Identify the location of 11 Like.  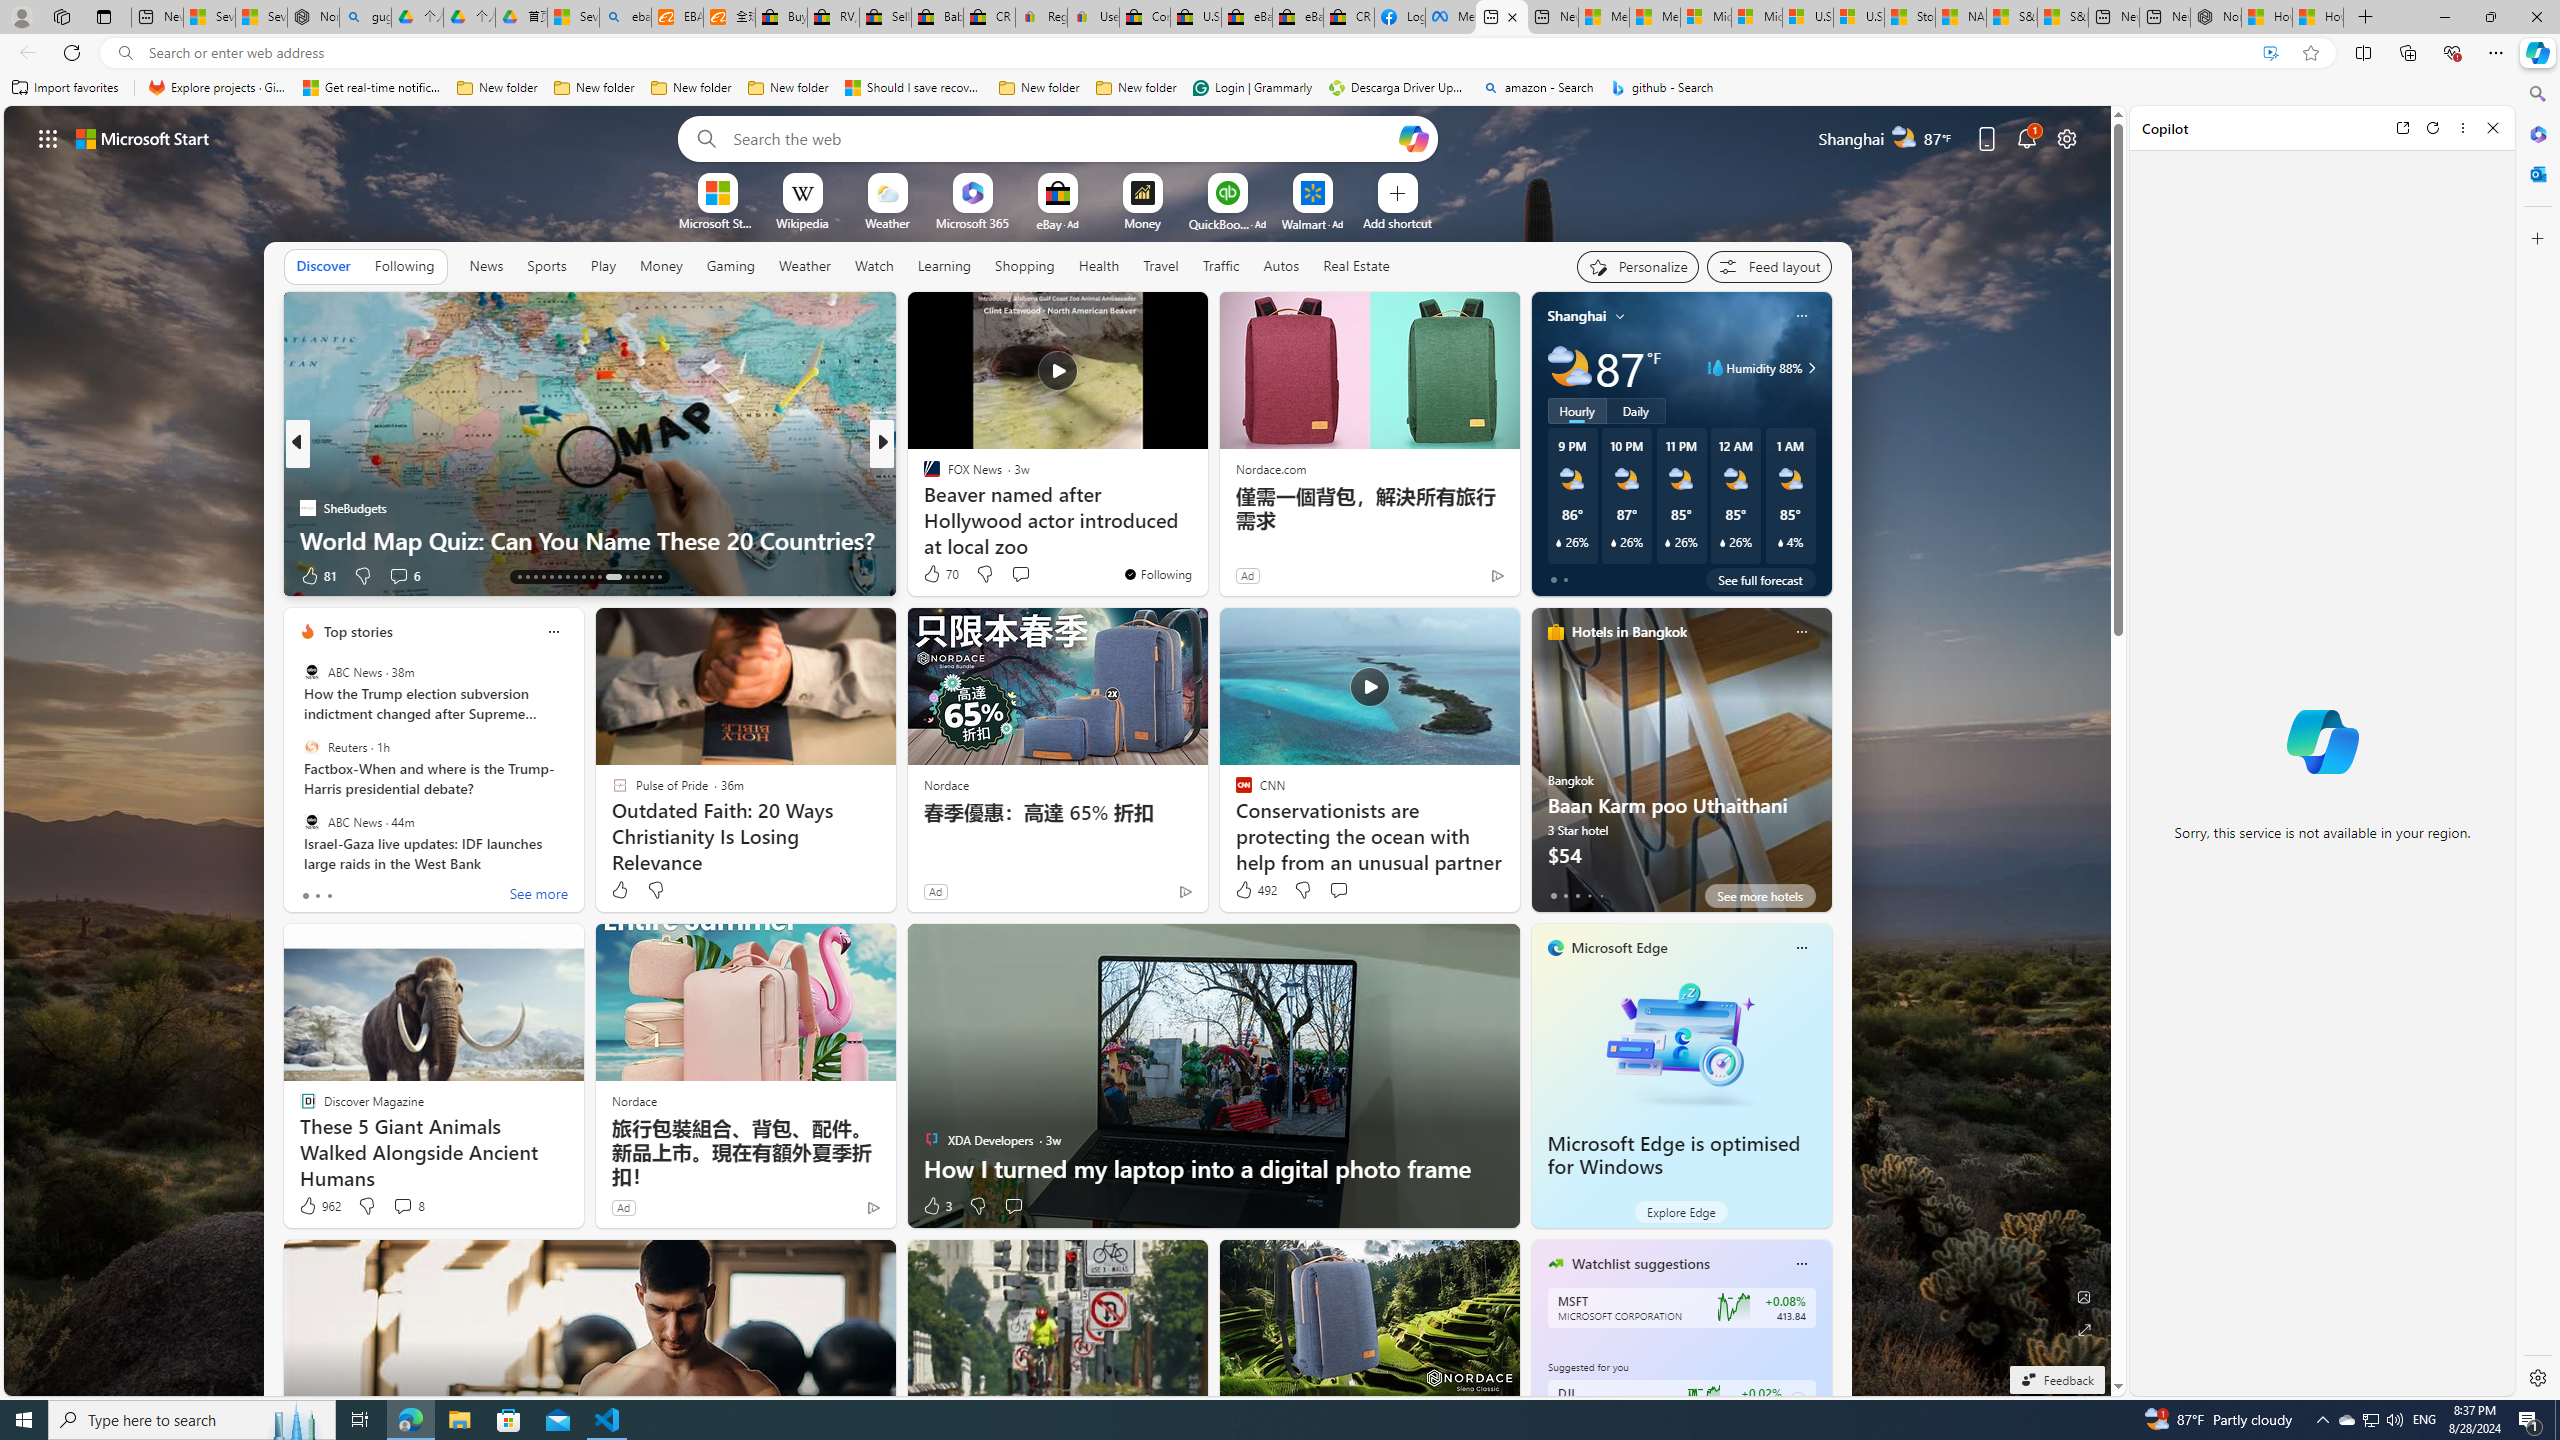
(933, 576).